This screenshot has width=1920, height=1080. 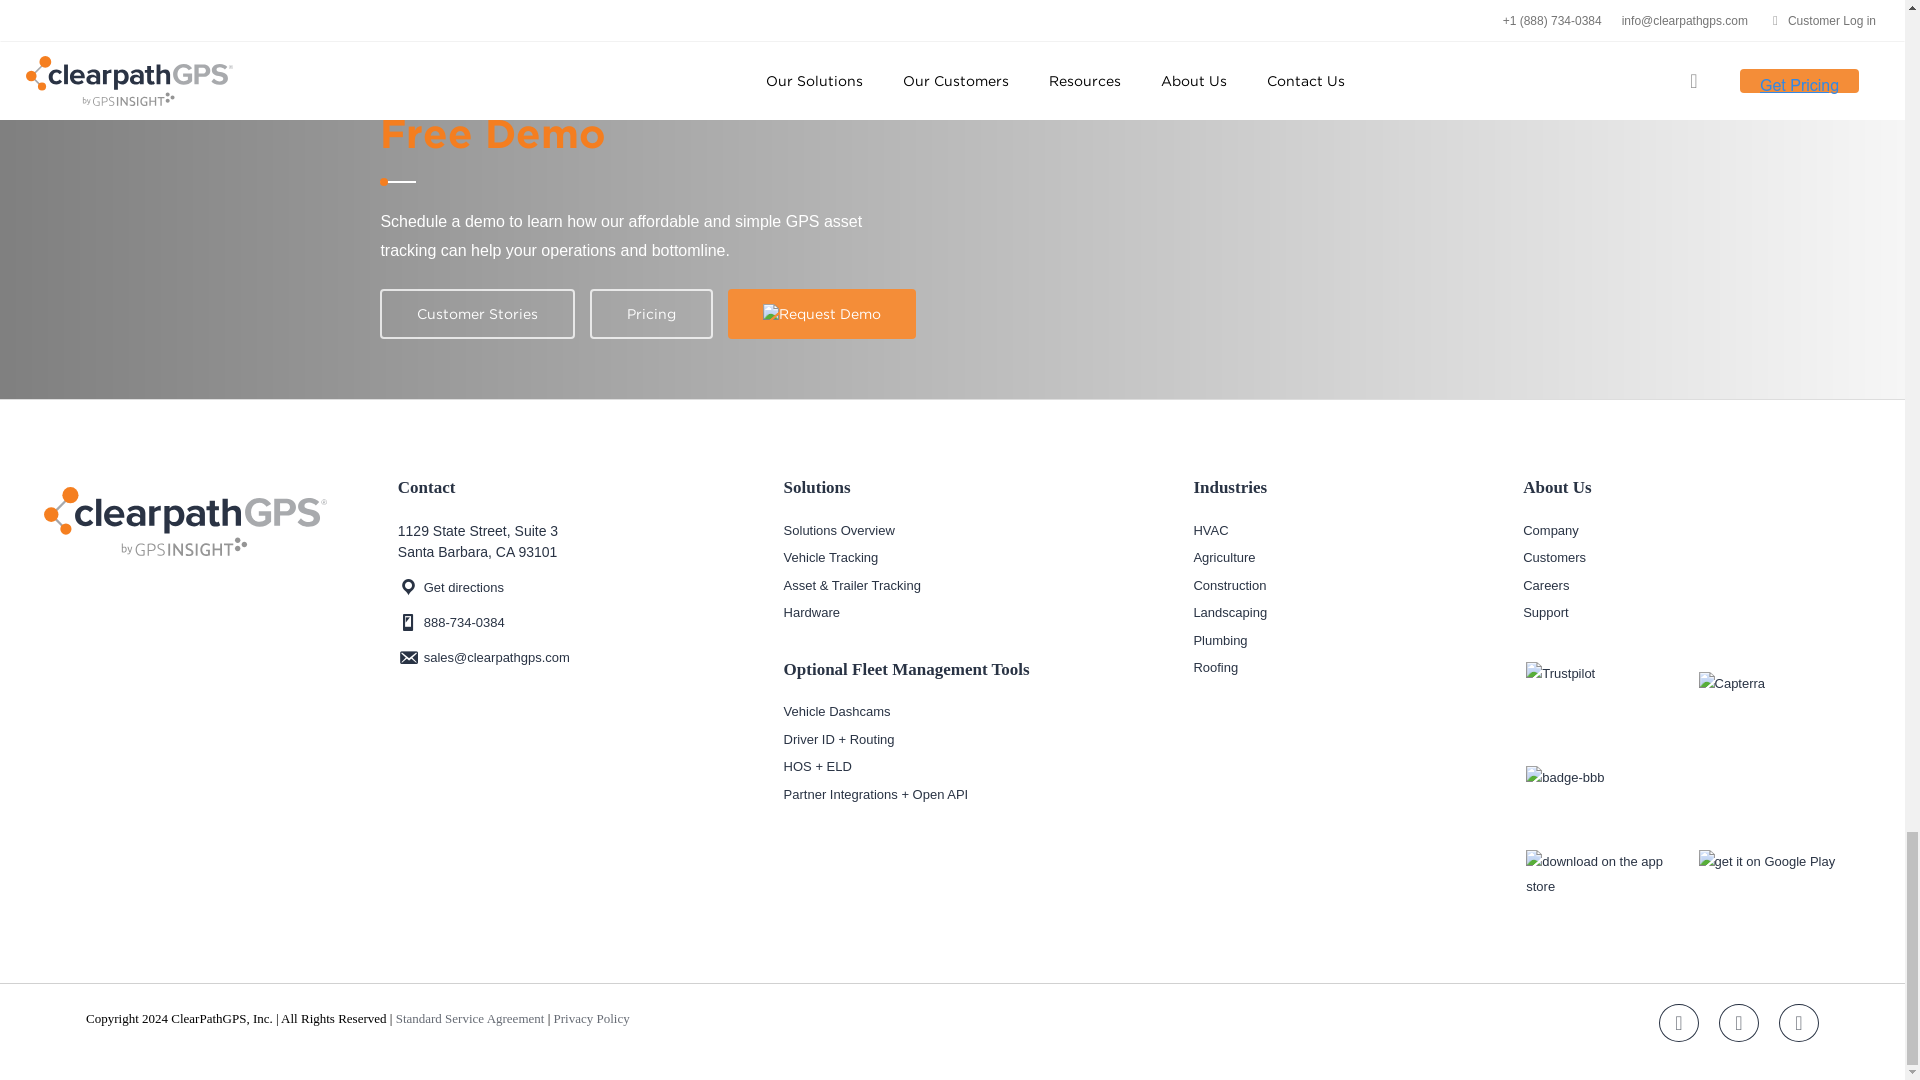 What do you see at coordinates (470, 1018) in the screenshot?
I see `Standard Service Agreement` at bounding box center [470, 1018].